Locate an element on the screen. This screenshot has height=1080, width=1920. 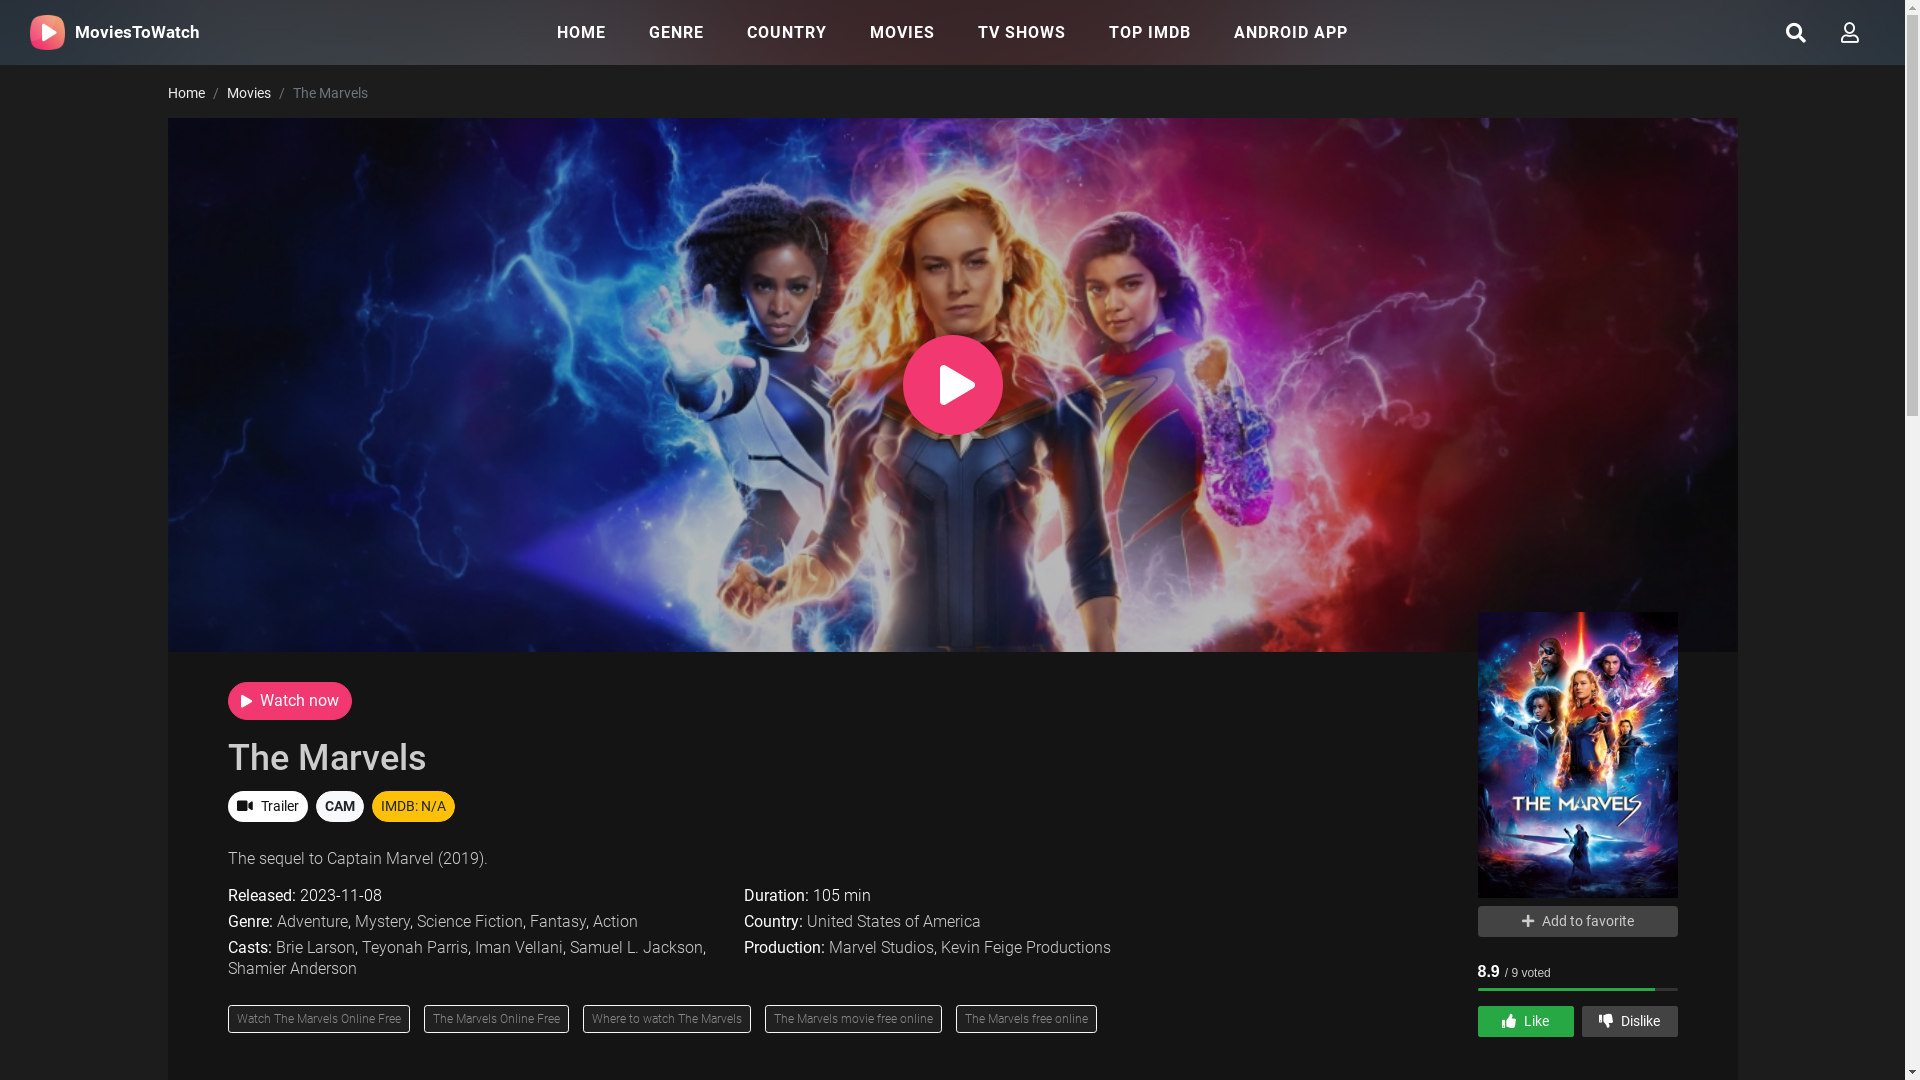
Brie Larson is located at coordinates (316, 948).